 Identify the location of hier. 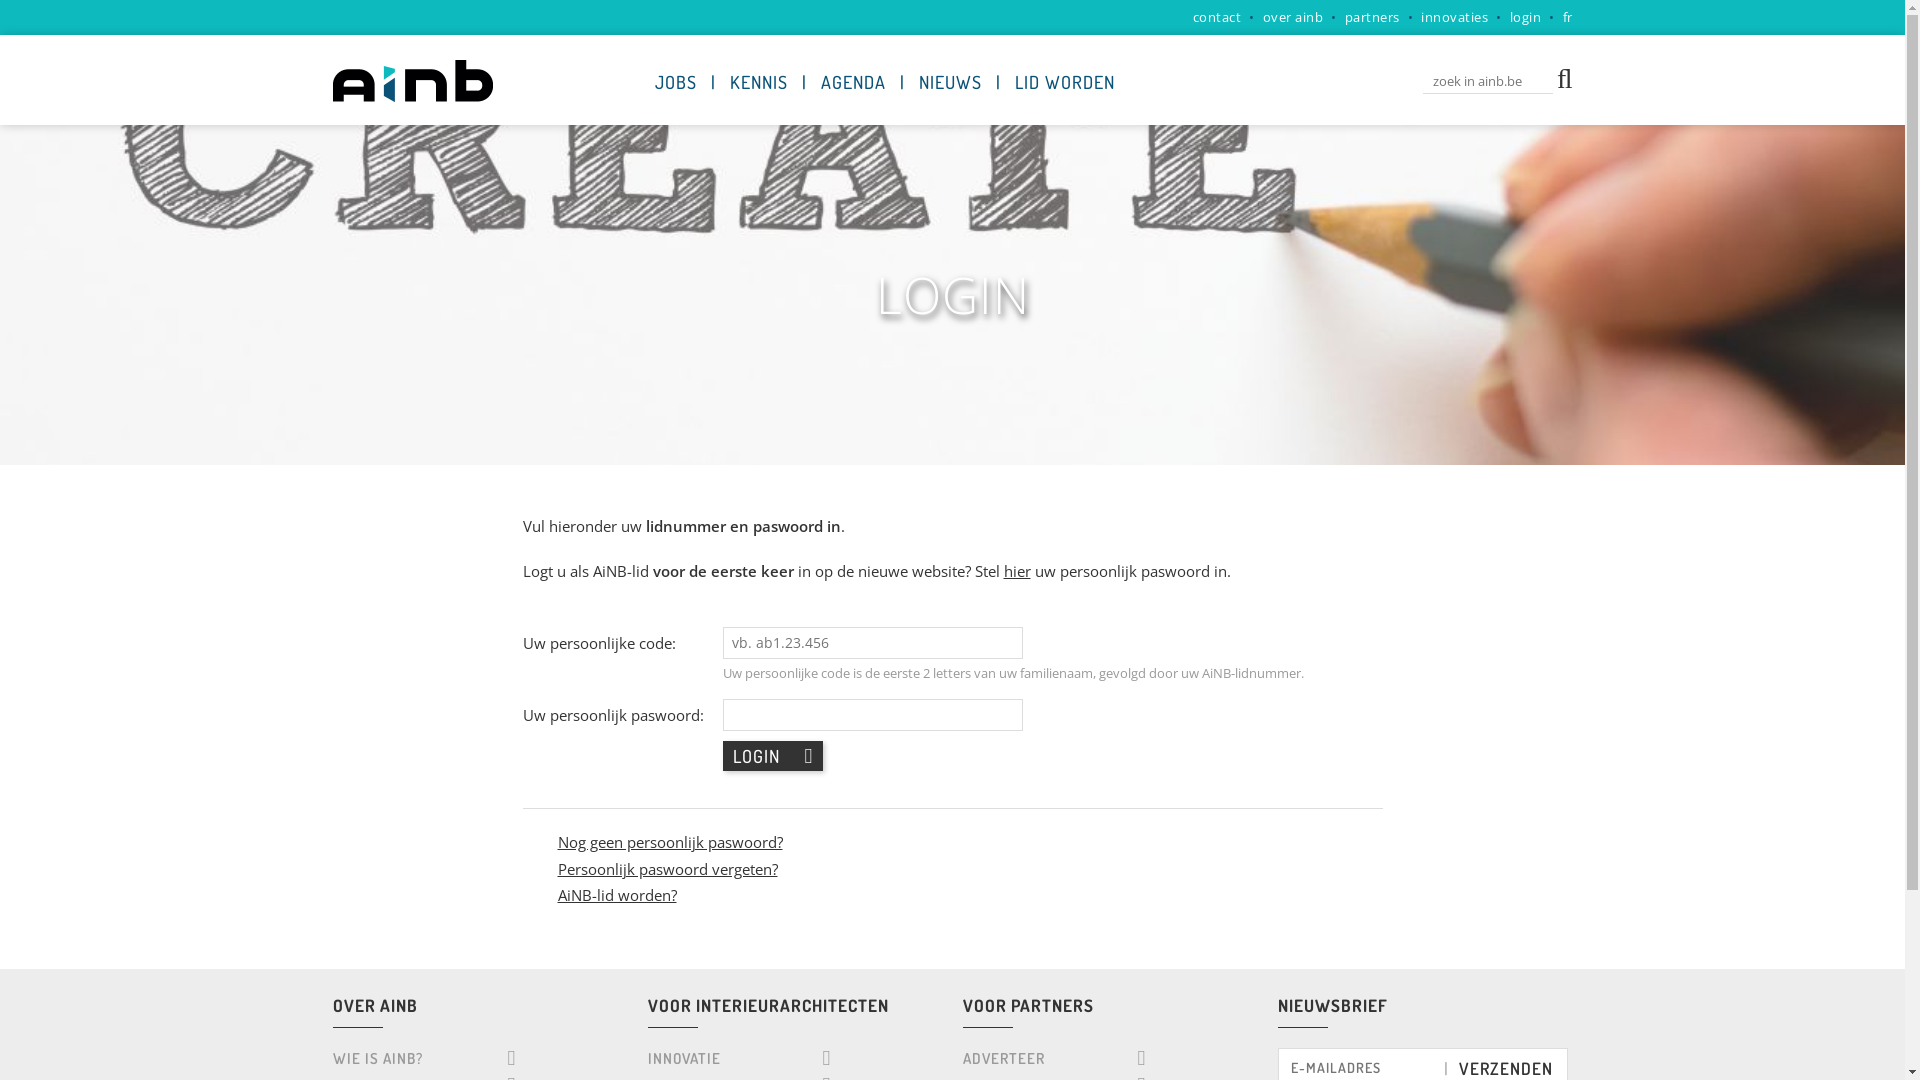
(1018, 570).